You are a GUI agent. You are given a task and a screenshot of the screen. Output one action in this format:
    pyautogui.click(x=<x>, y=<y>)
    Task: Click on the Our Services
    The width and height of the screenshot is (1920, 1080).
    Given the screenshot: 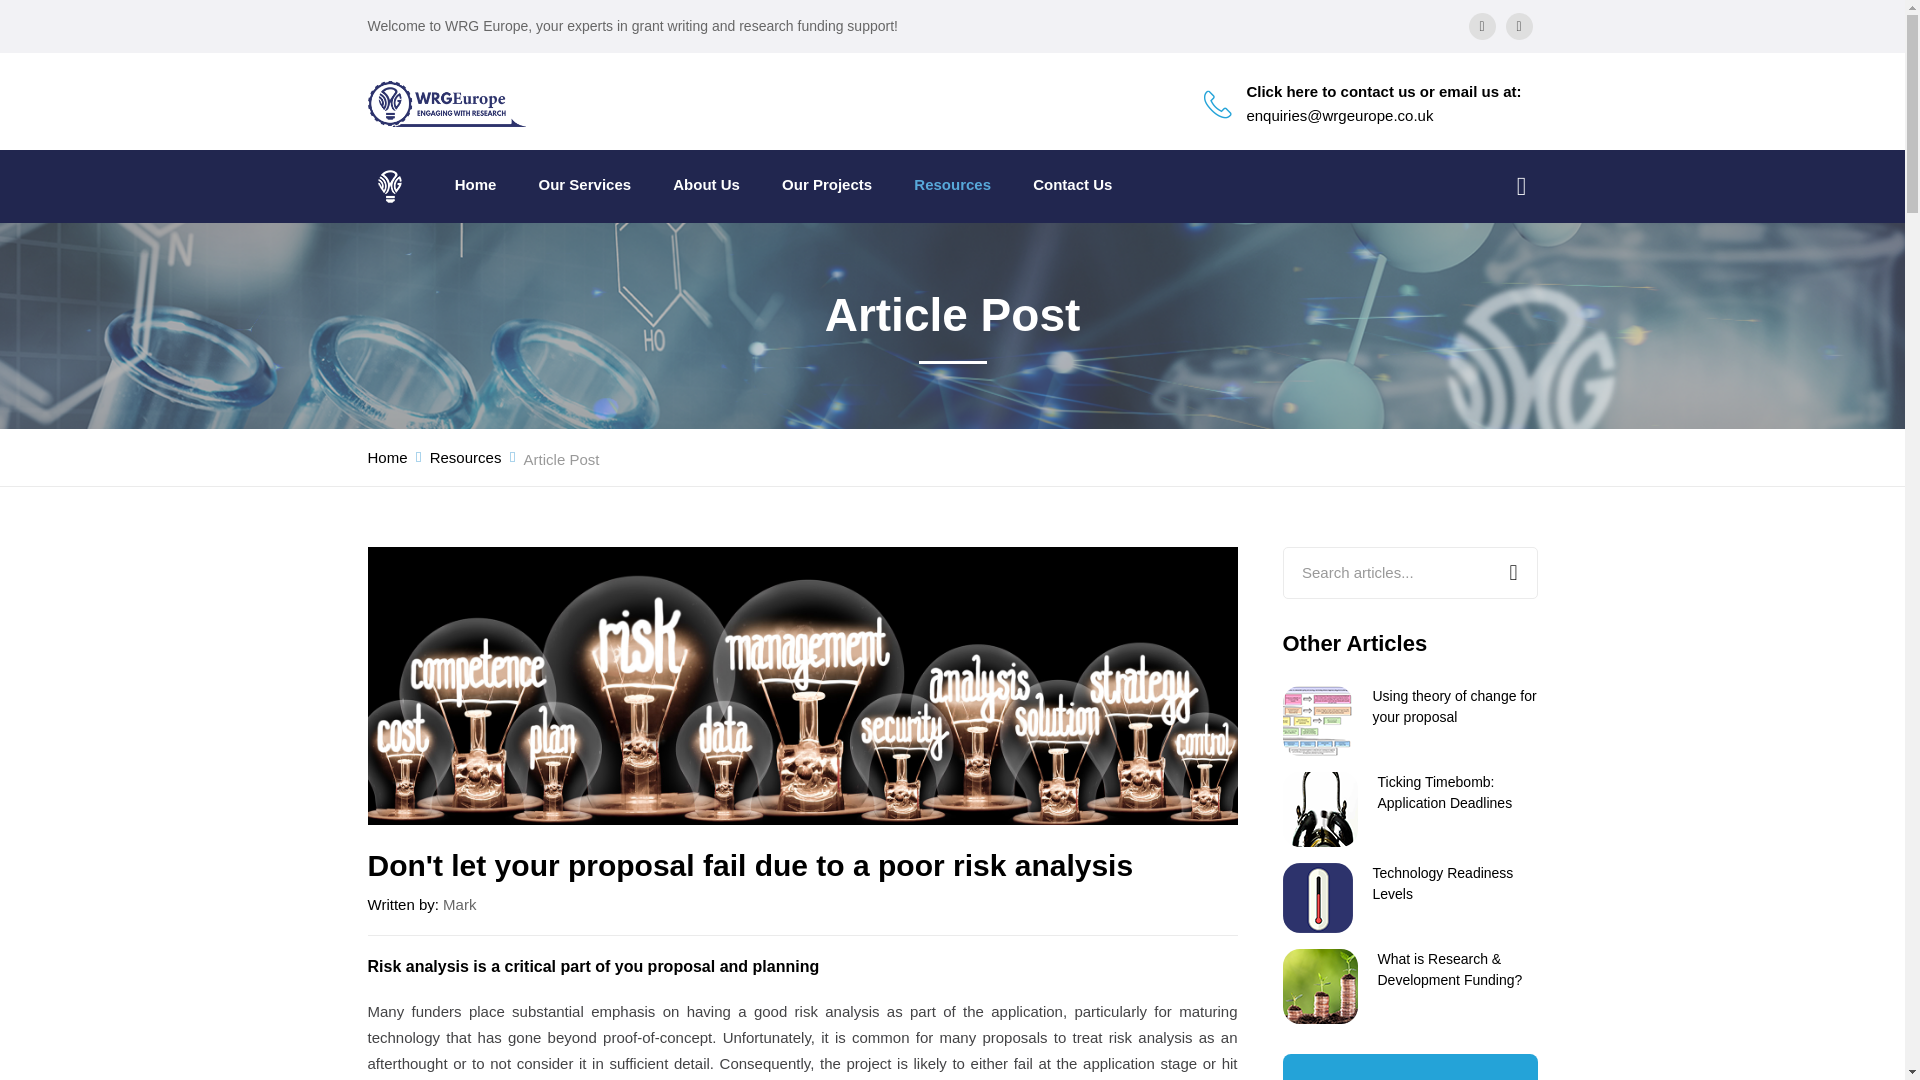 What is the action you would take?
    pyautogui.click(x=585, y=185)
    